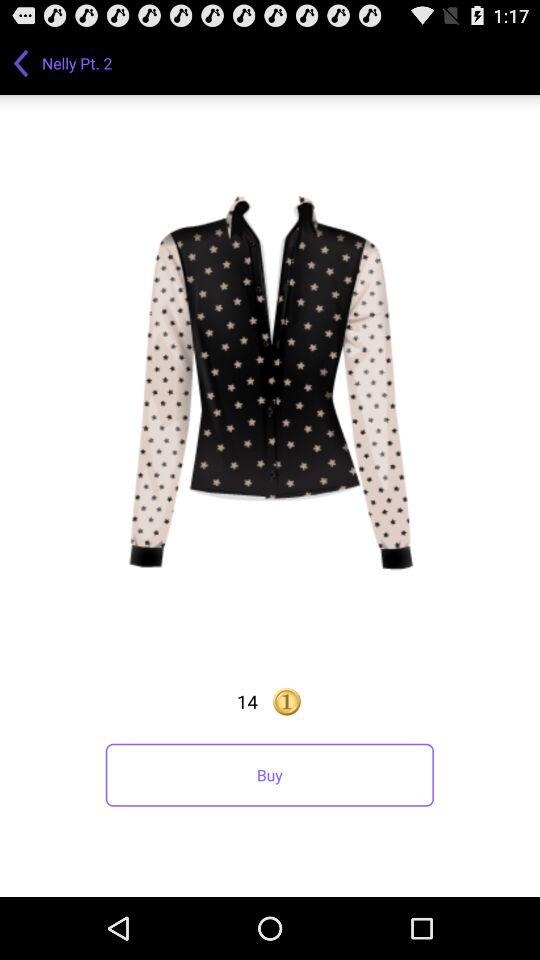  What do you see at coordinates (79, 62) in the screenshot?
I see `flip to the nelly pt. 2` at bounding box center [79, 62].